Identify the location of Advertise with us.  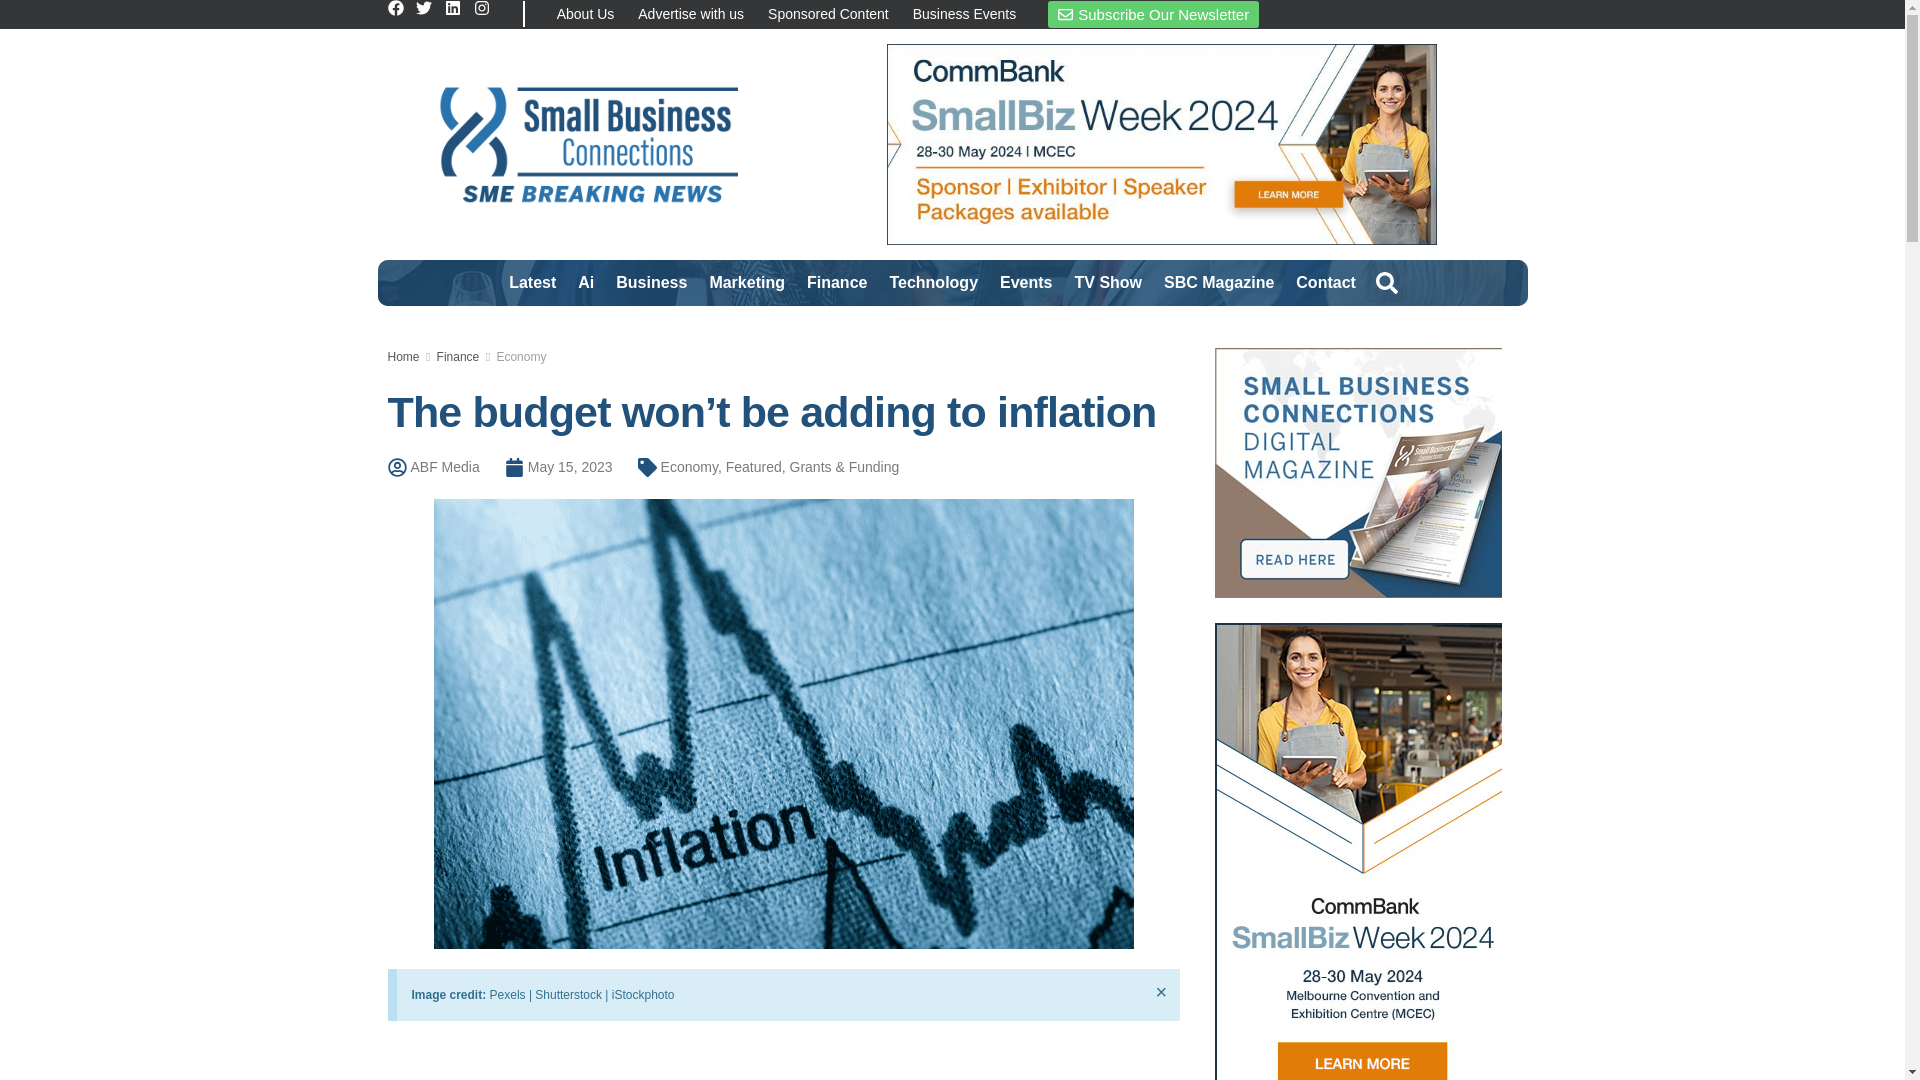
(690, 14).